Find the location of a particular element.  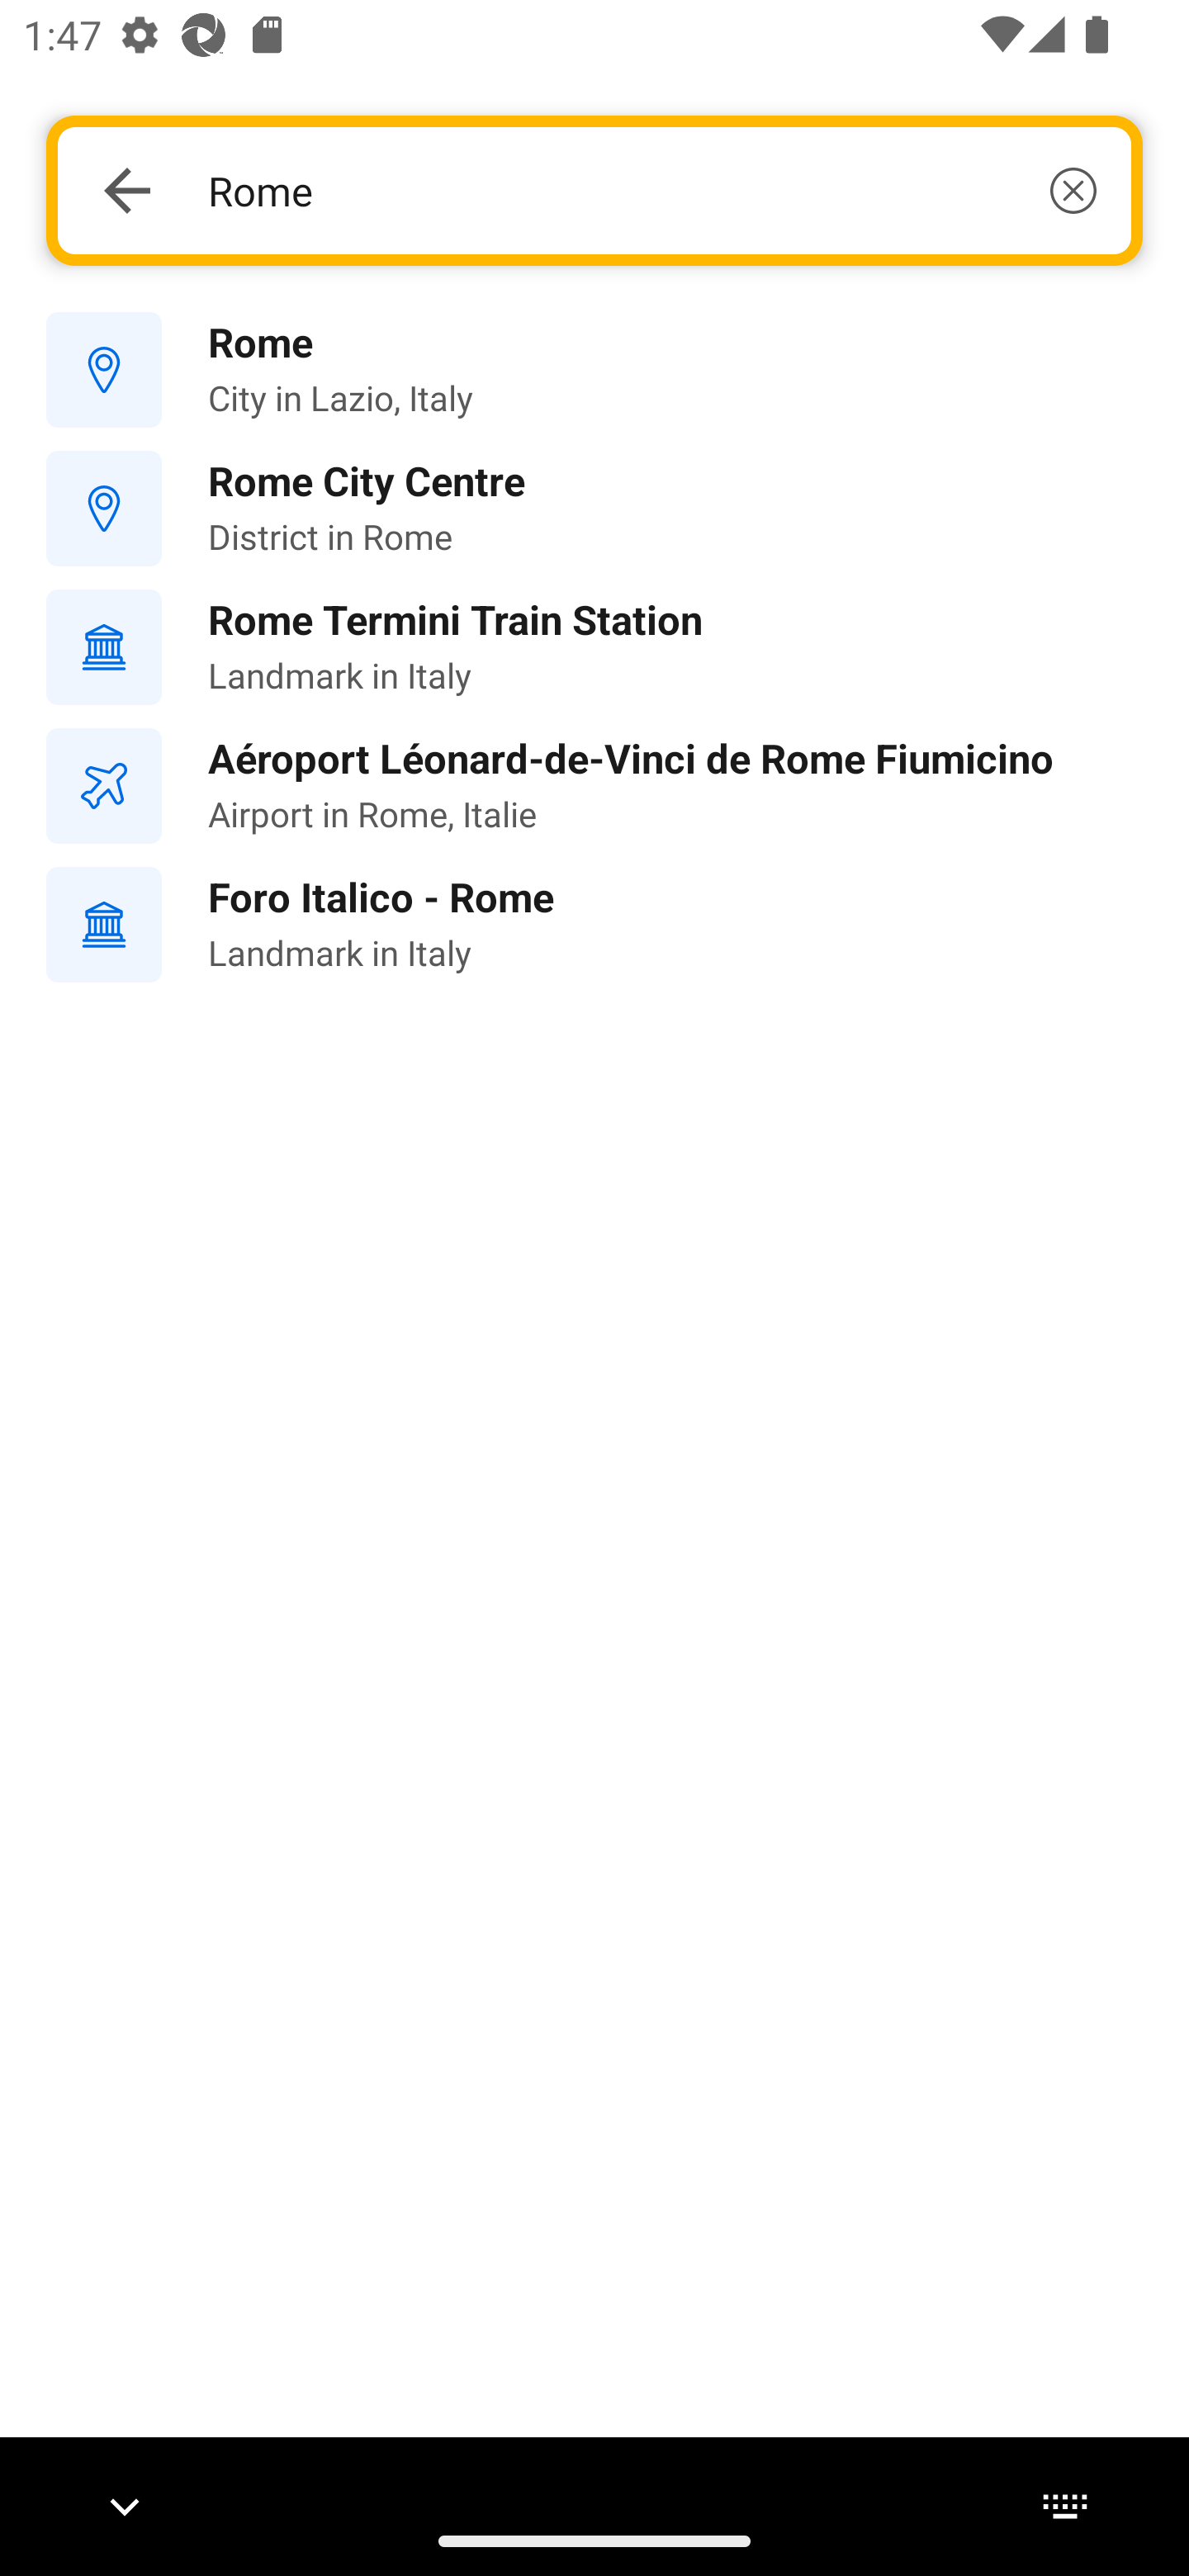

Rome City Centre District in Rome is located at coordinates (594, 509).